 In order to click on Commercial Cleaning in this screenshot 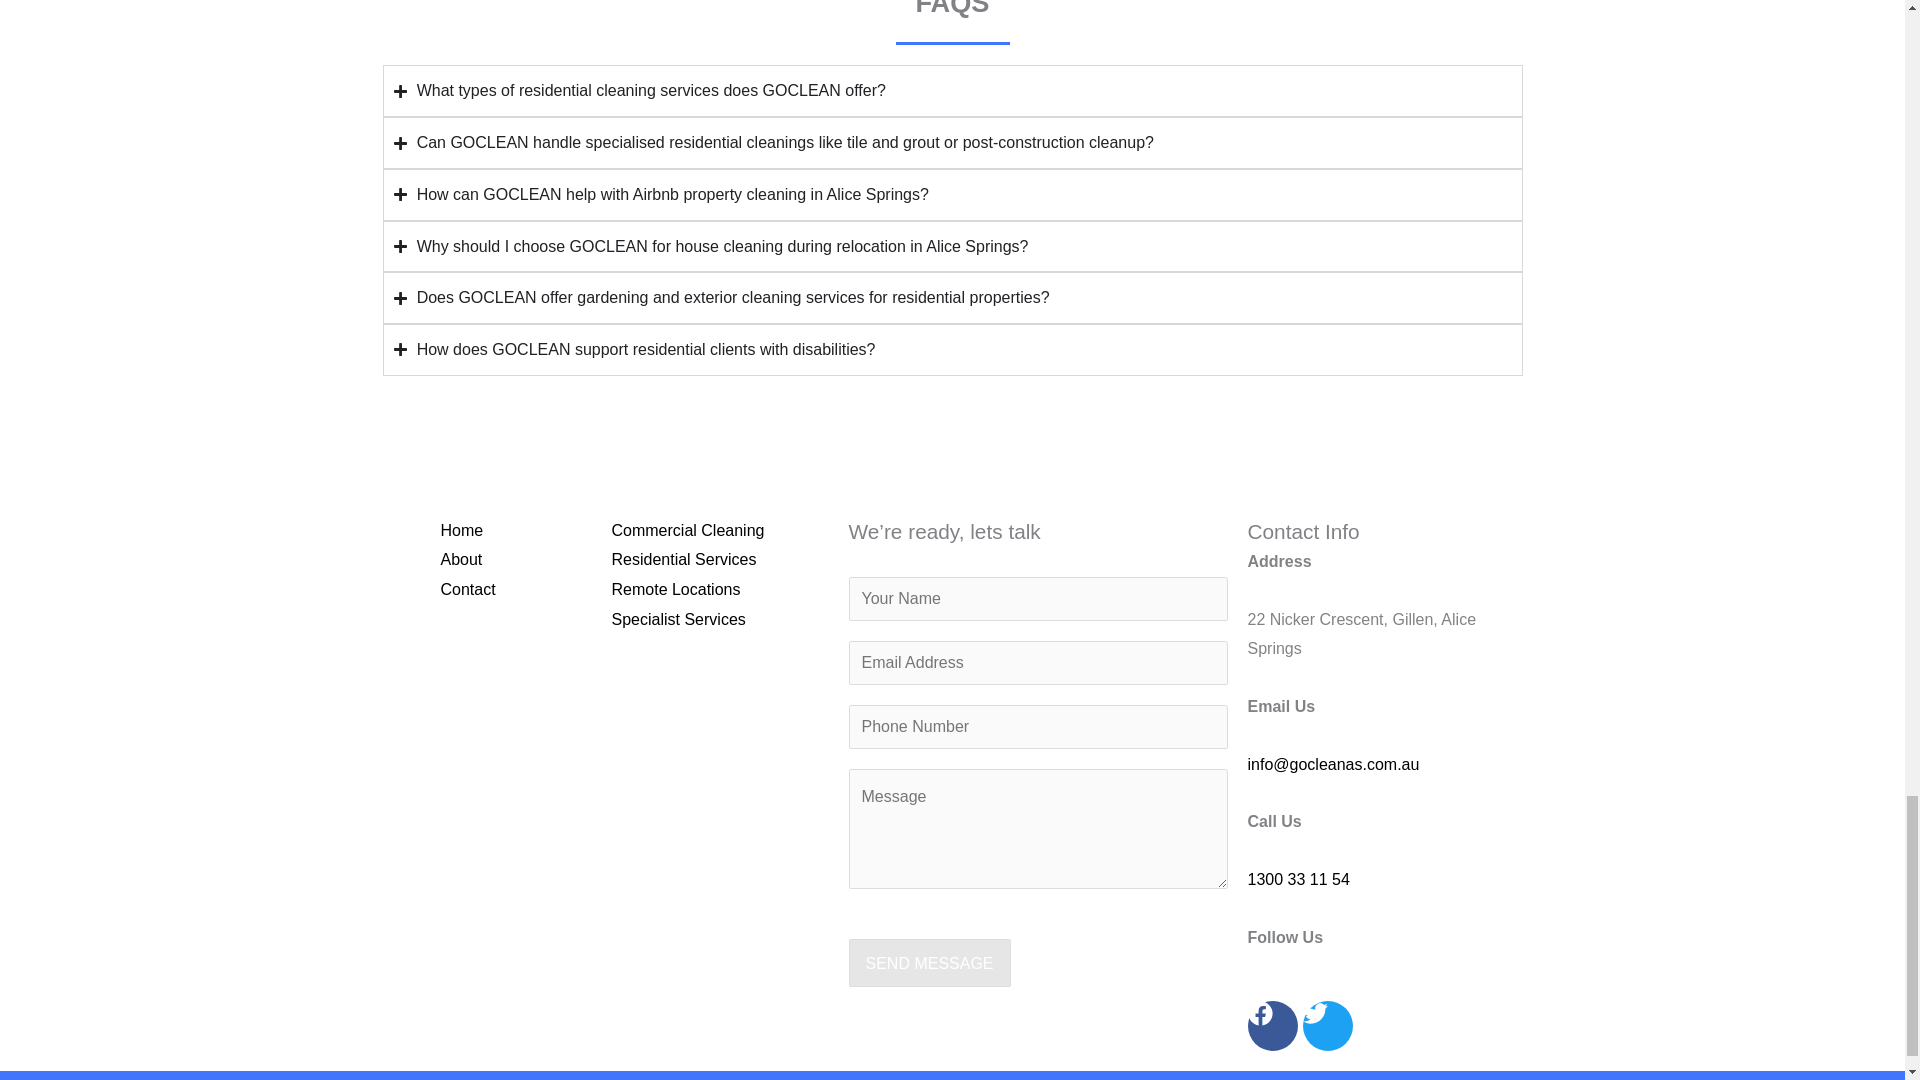, I will do `click(688, 530)`.